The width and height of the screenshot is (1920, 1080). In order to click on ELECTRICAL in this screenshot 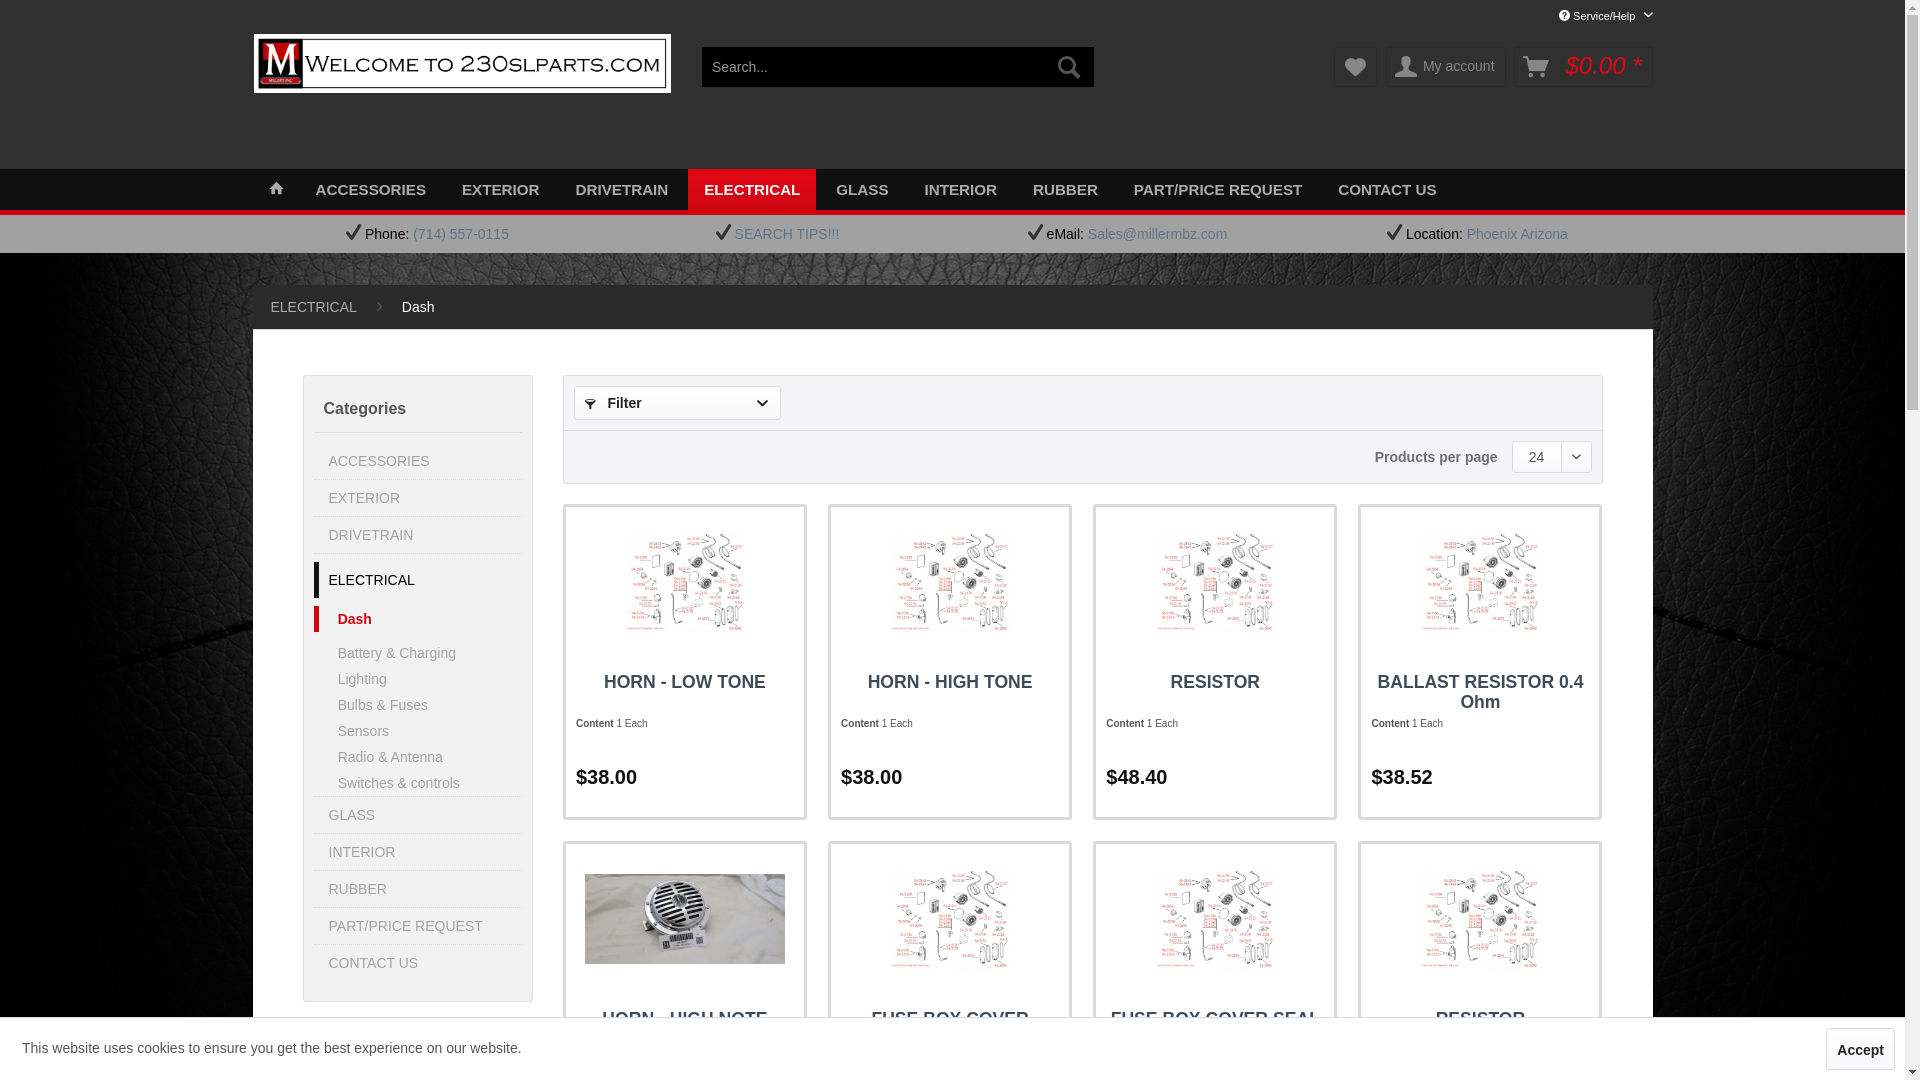, I will do `click(313, 307)`.